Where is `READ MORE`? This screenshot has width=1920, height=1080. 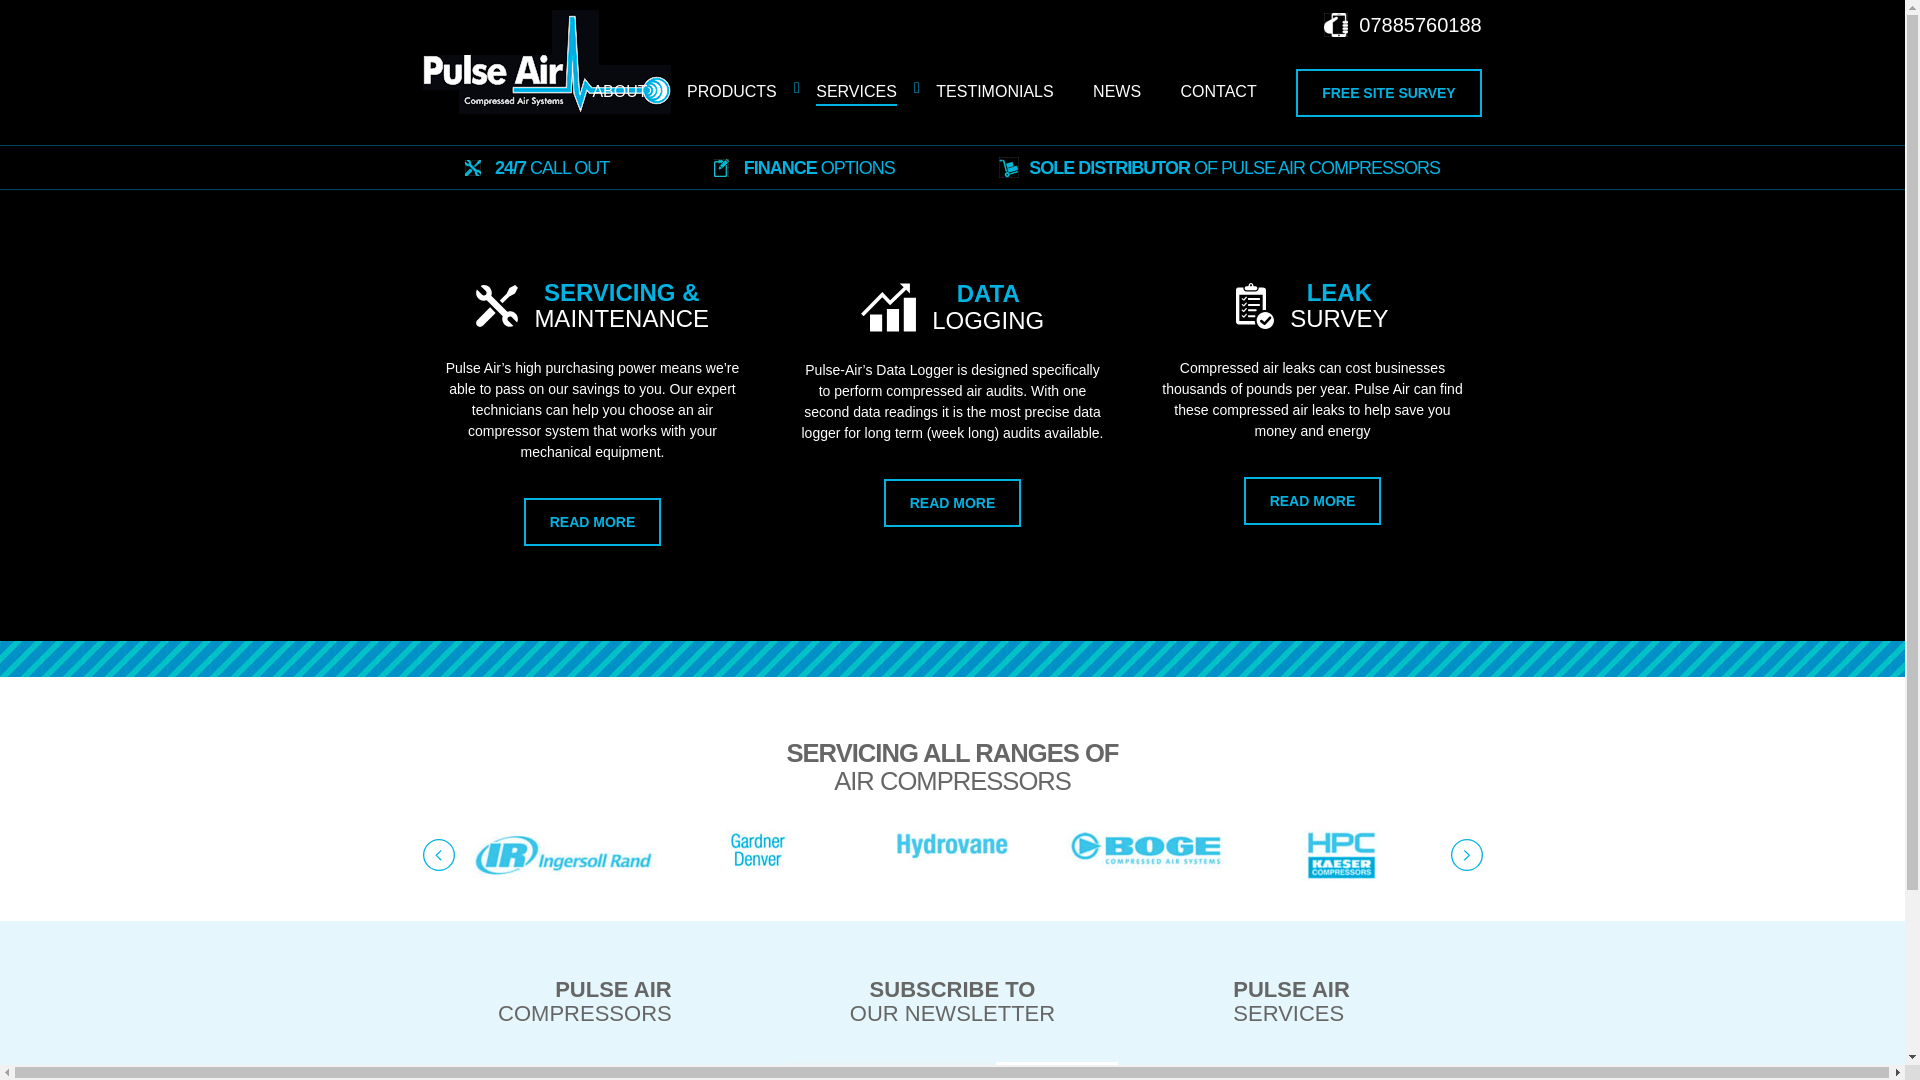 READ MORE is located at coordinates (593, 522).